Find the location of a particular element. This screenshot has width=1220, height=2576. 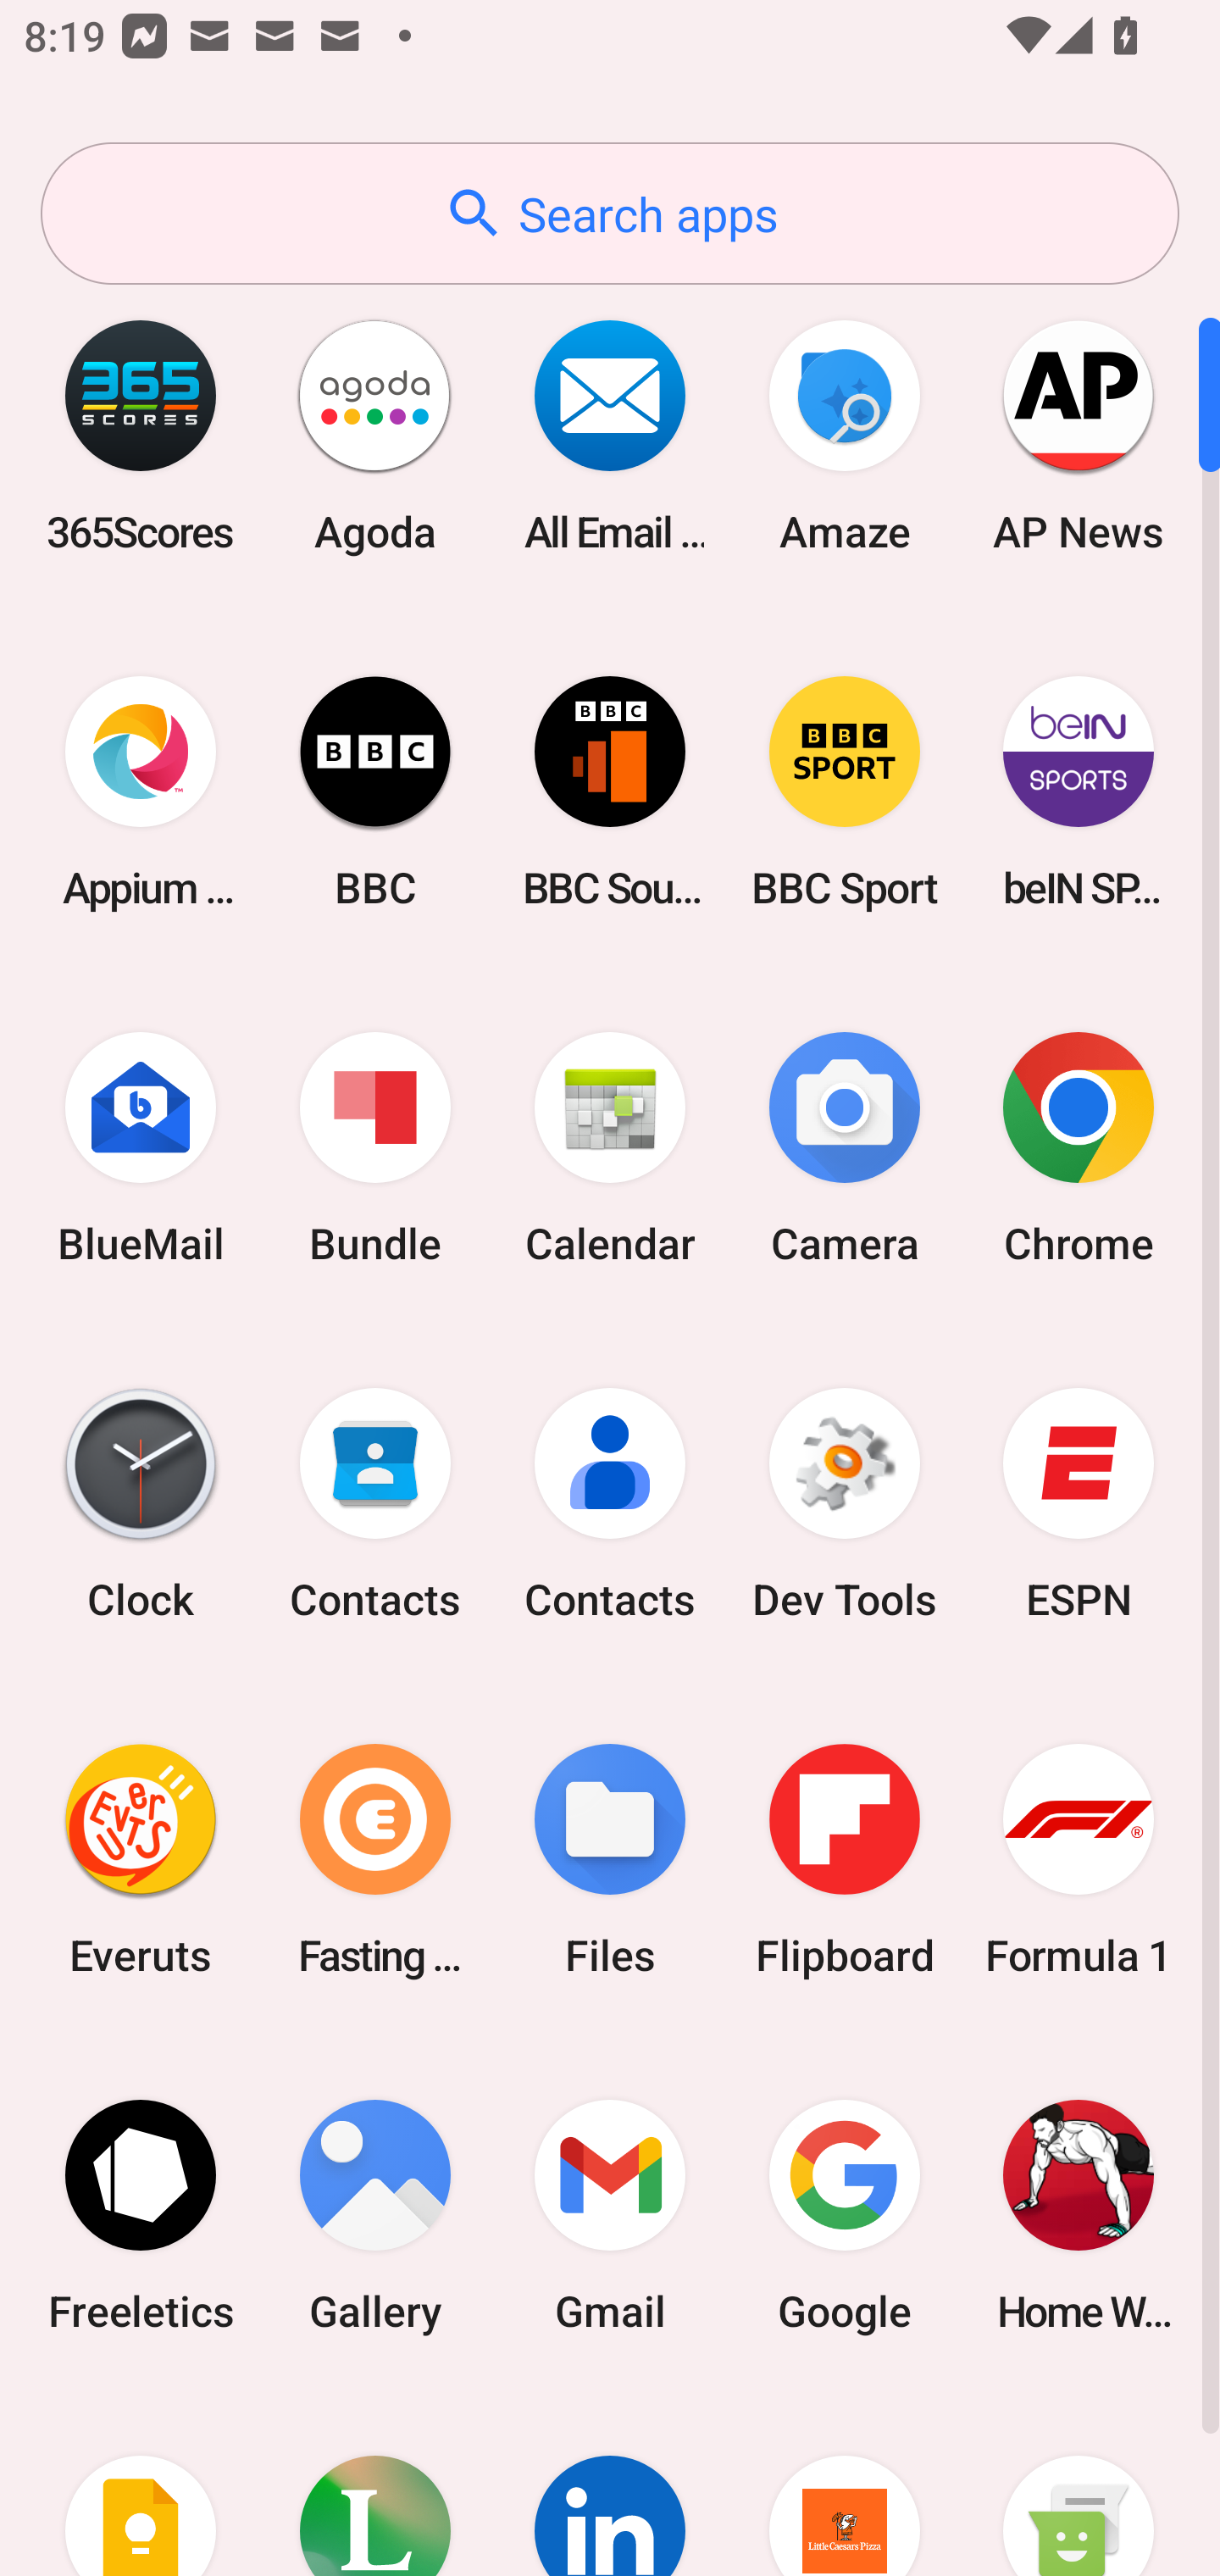

Everuts is located at coordinates (141, 1859).